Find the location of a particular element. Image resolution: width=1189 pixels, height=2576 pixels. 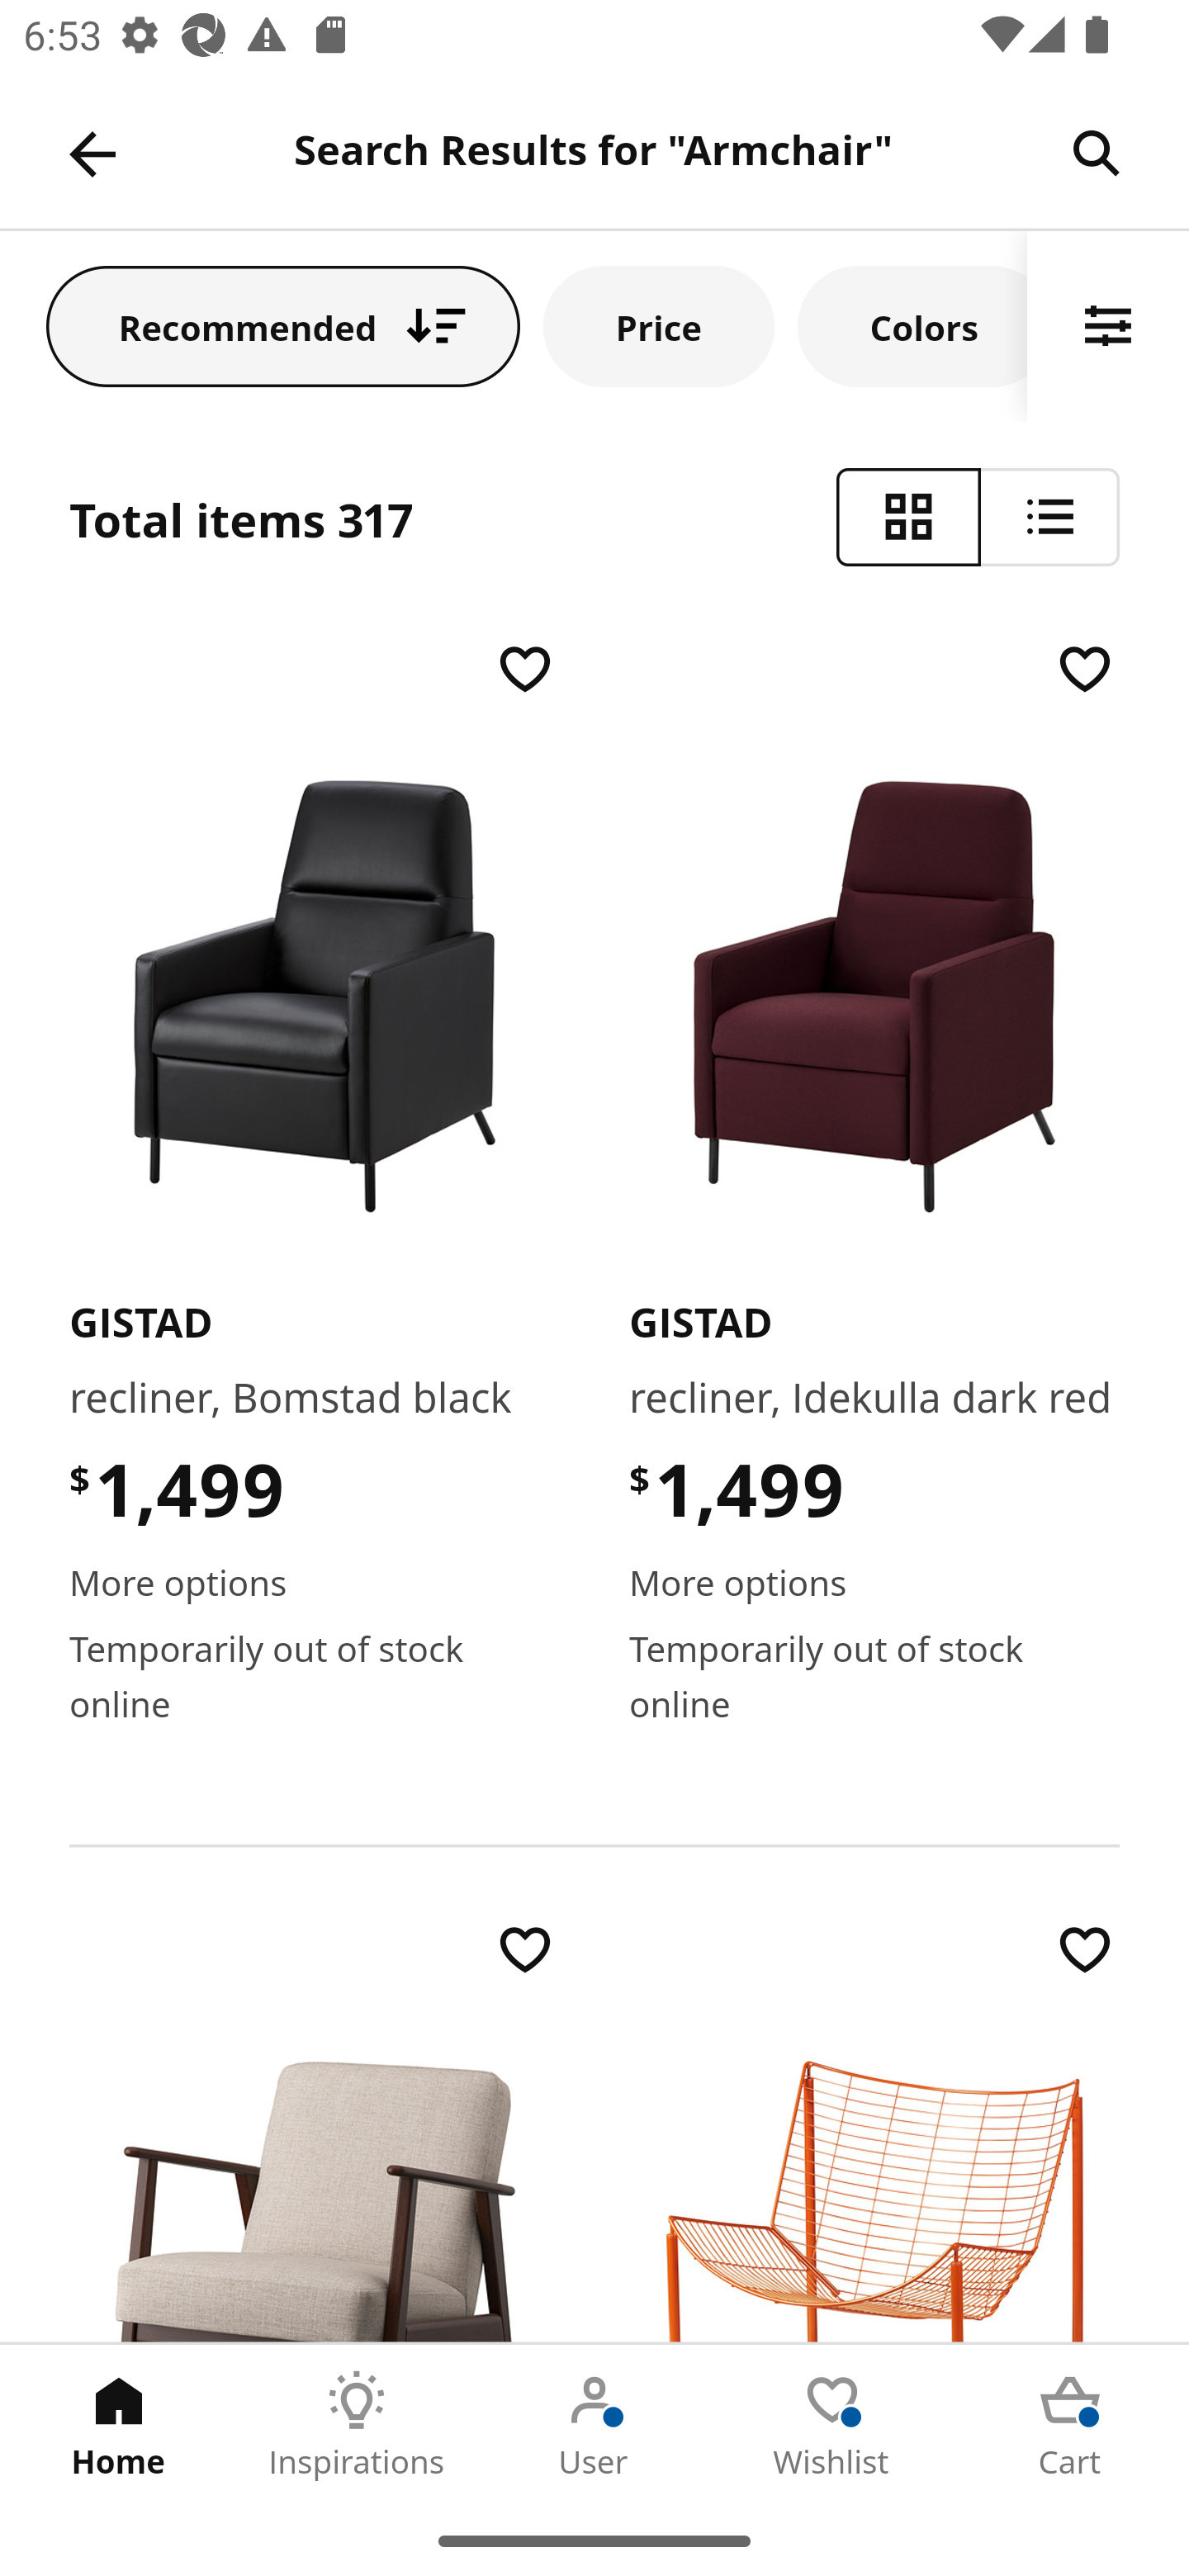

Cart
Tab 5 of 5 is located at coordinates (1070, 2425).